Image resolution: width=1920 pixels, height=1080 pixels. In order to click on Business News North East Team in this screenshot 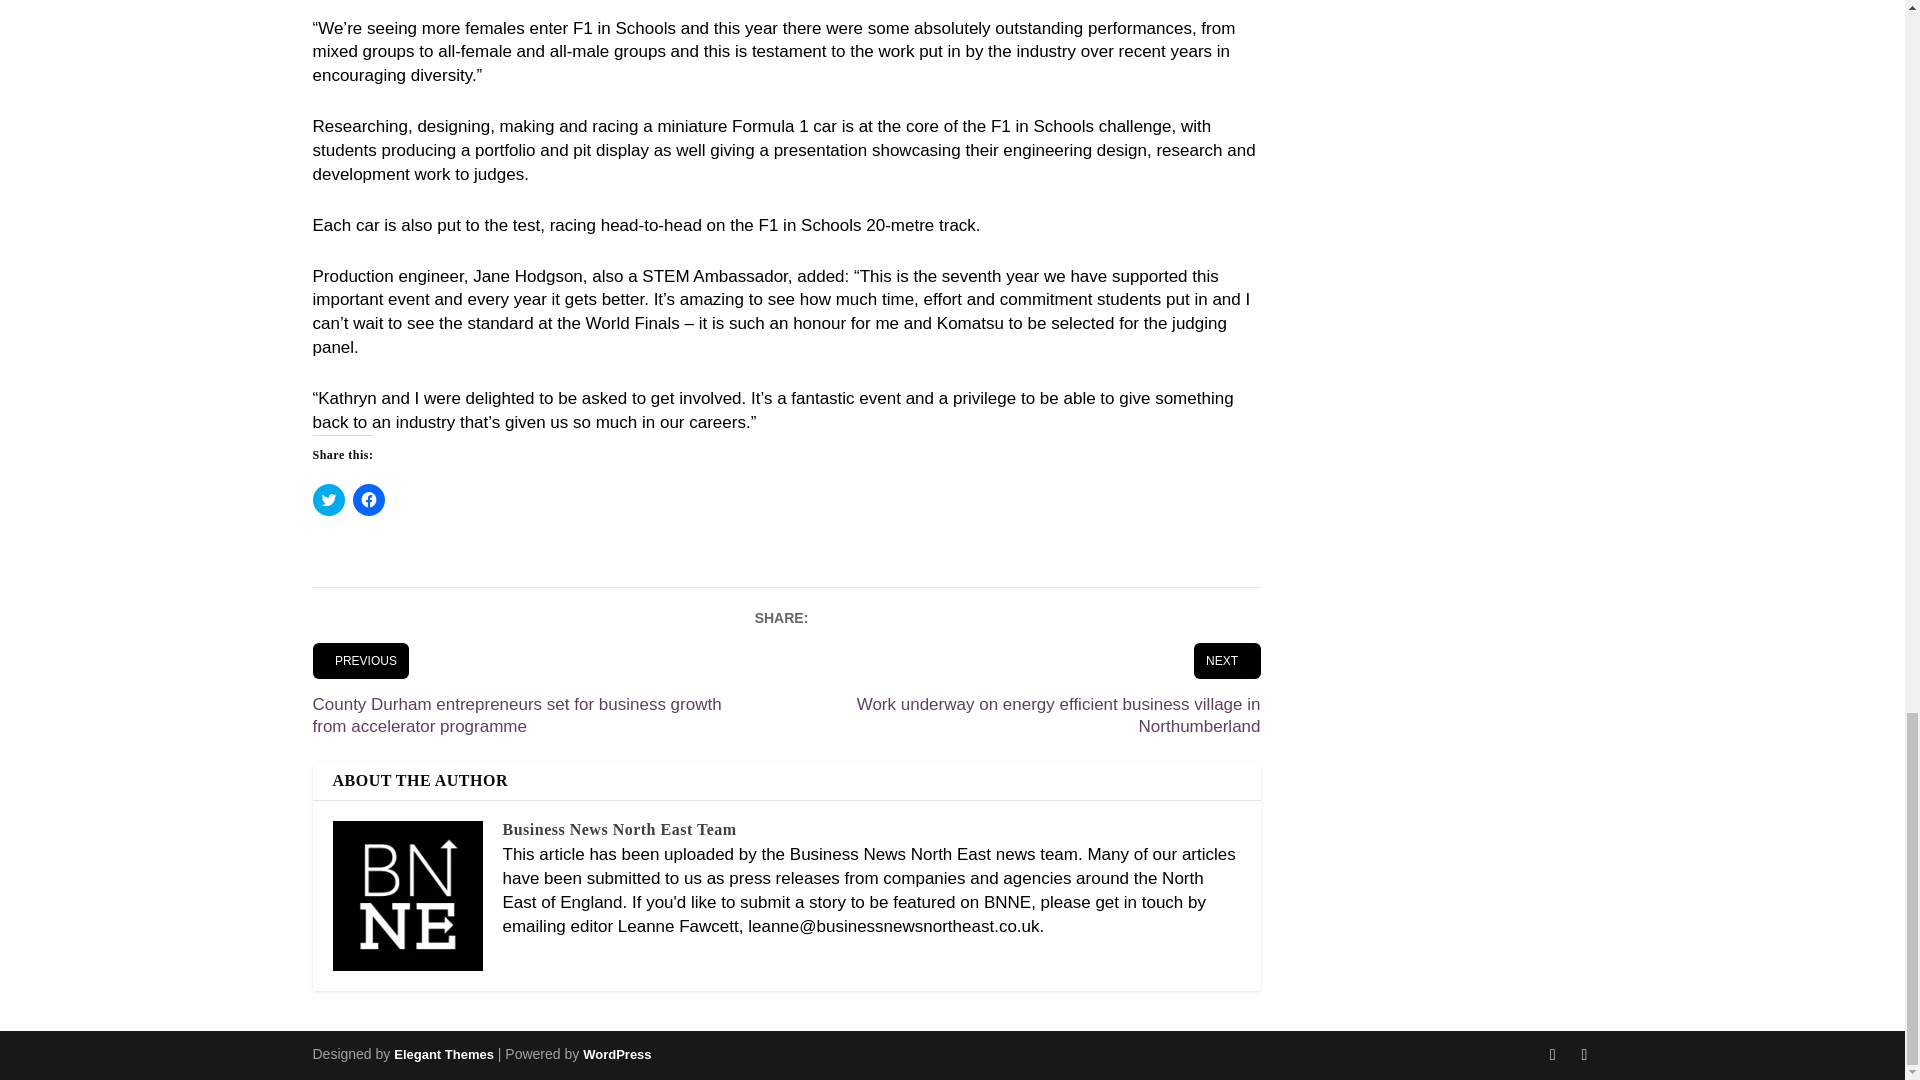, I will do `click(618, 829)`.